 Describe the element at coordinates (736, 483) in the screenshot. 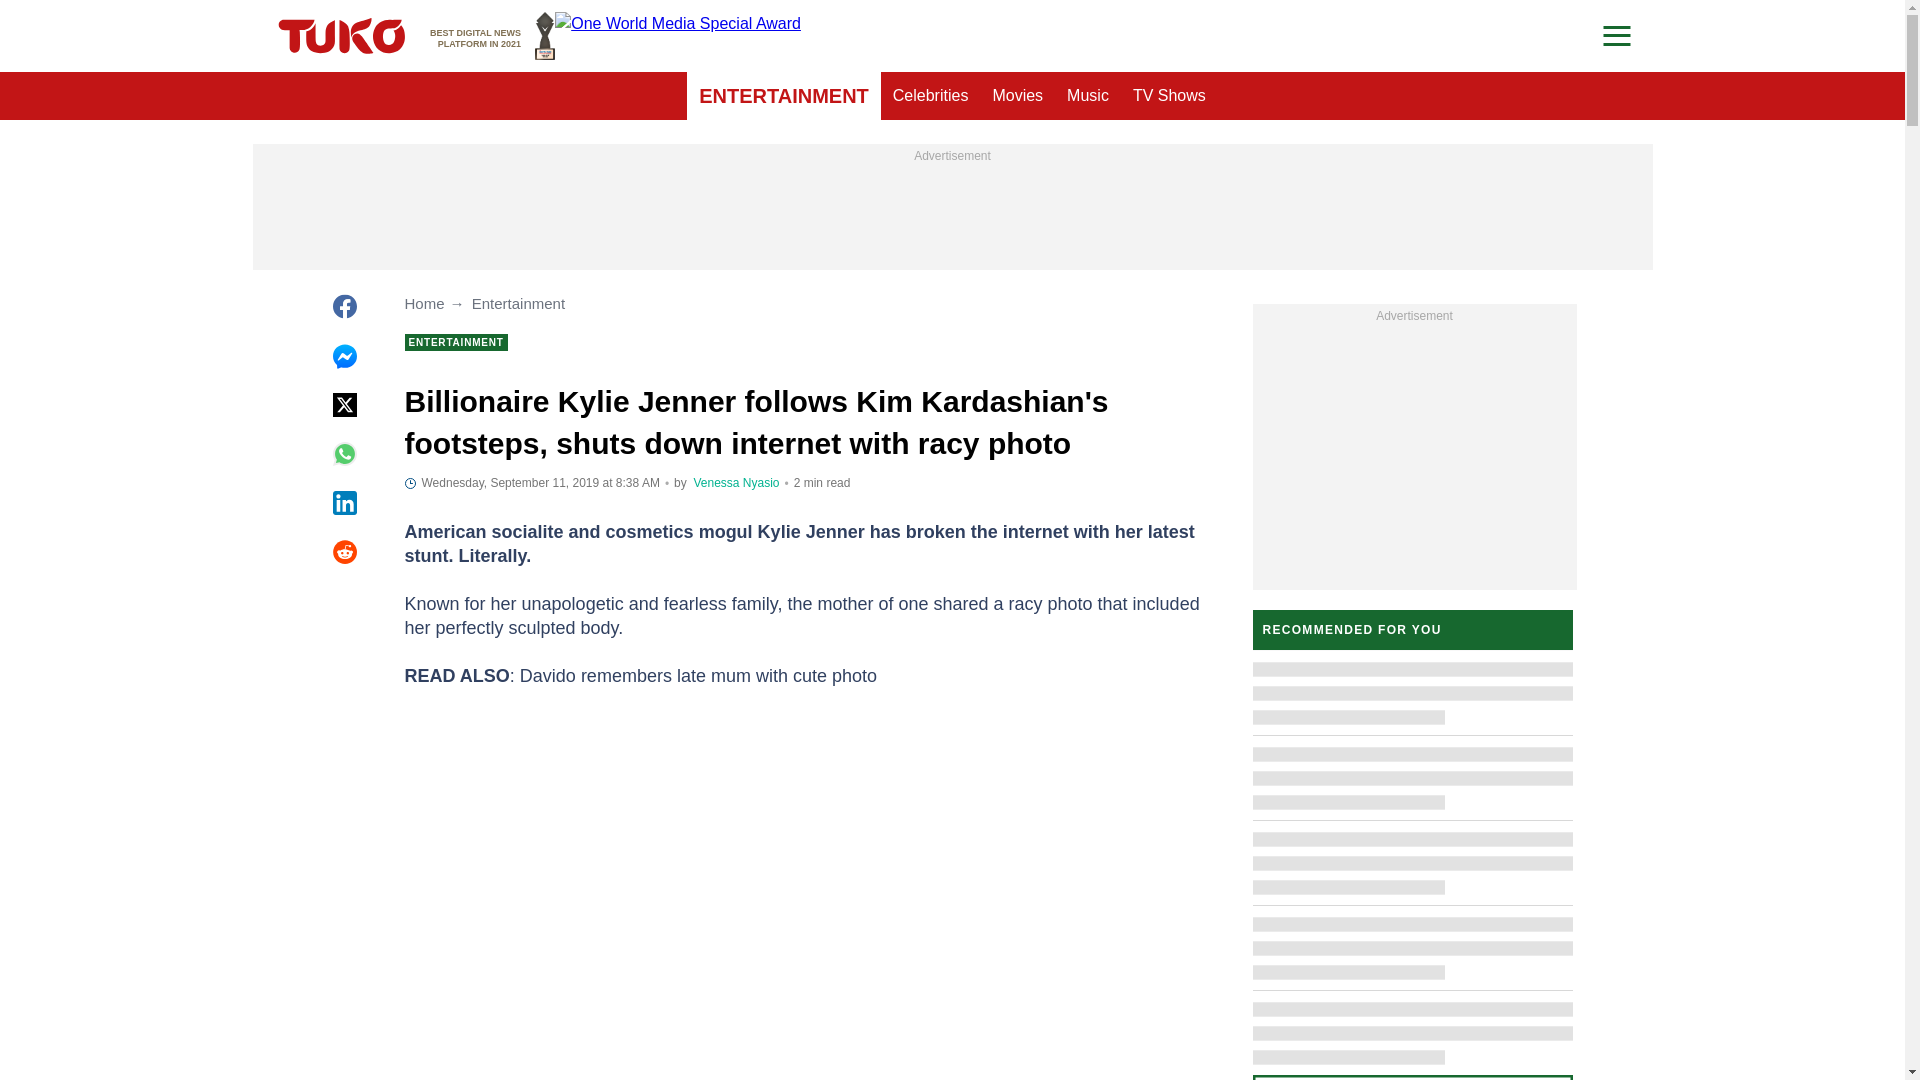

I see `ENTERTAINMENT` at that location.